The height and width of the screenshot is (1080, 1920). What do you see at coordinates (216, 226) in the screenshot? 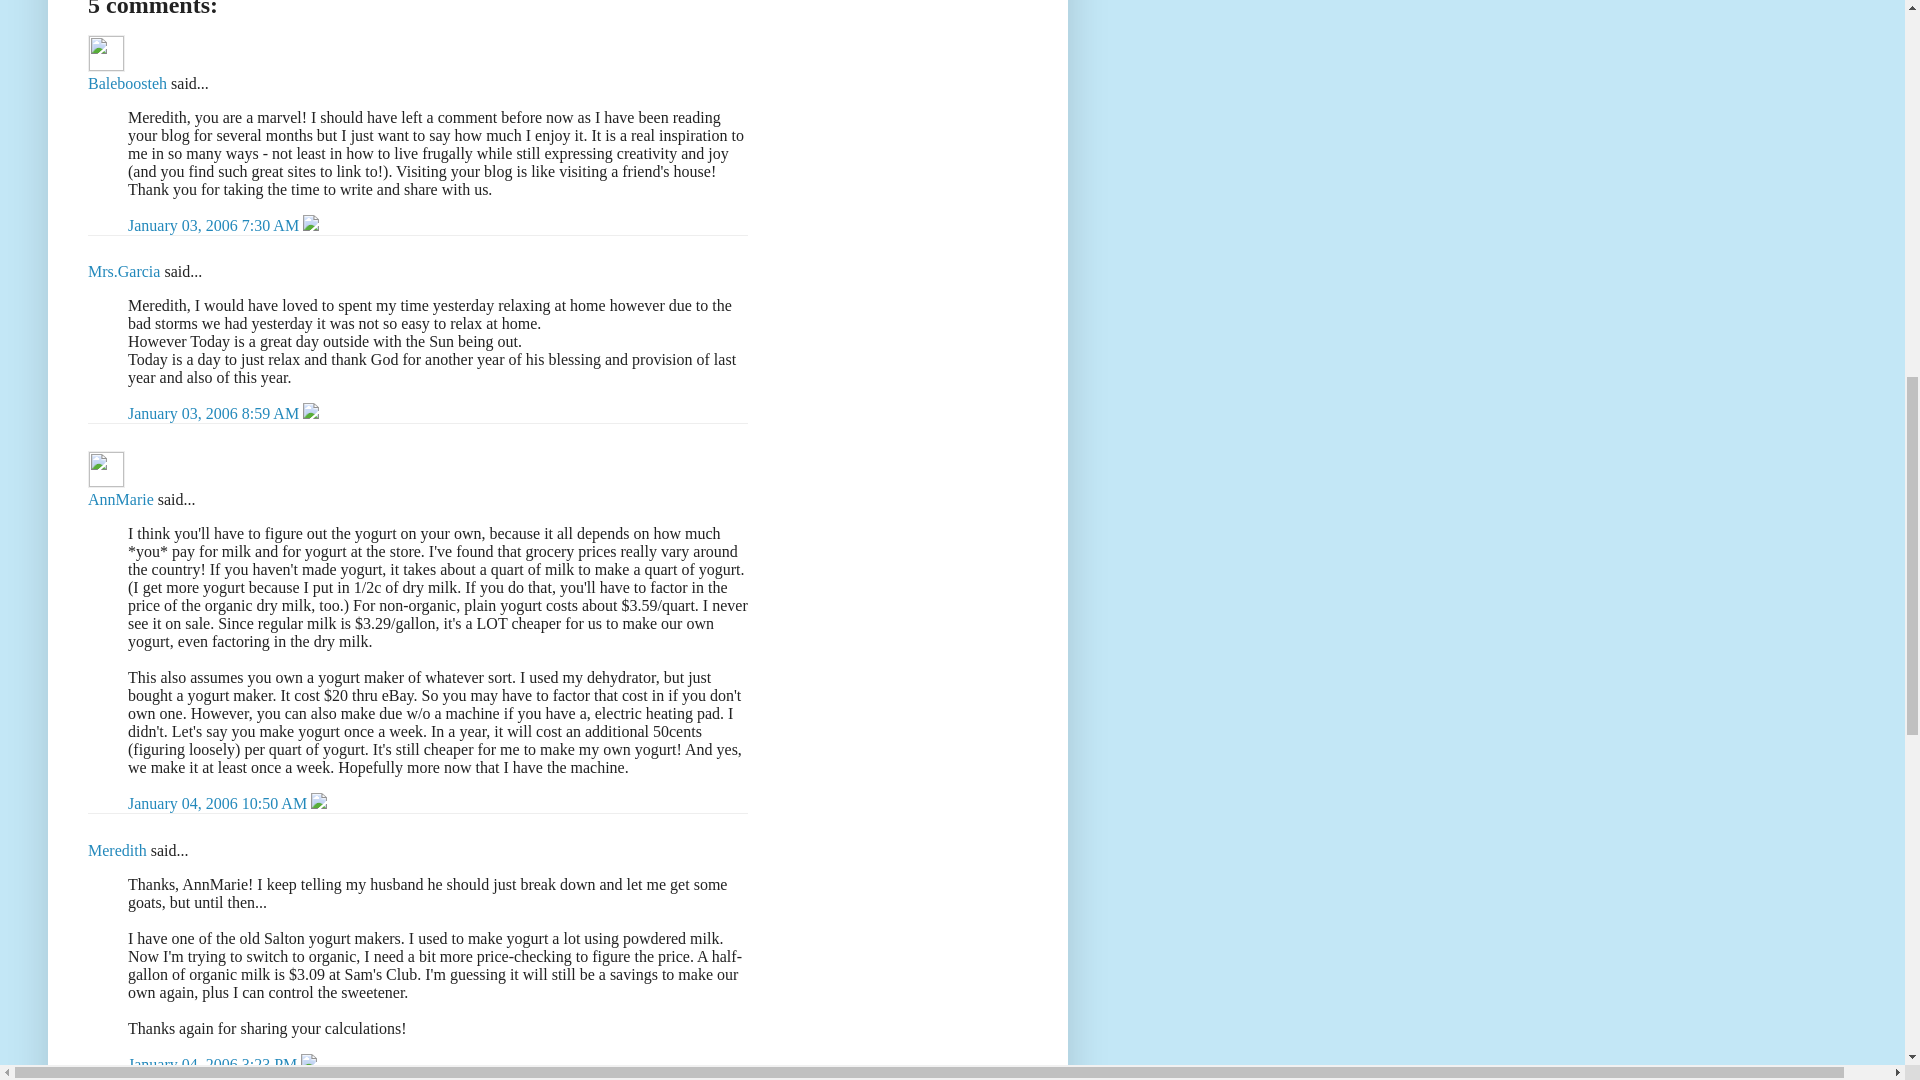
I see `comment permalink` at bounding box center [216, 226].